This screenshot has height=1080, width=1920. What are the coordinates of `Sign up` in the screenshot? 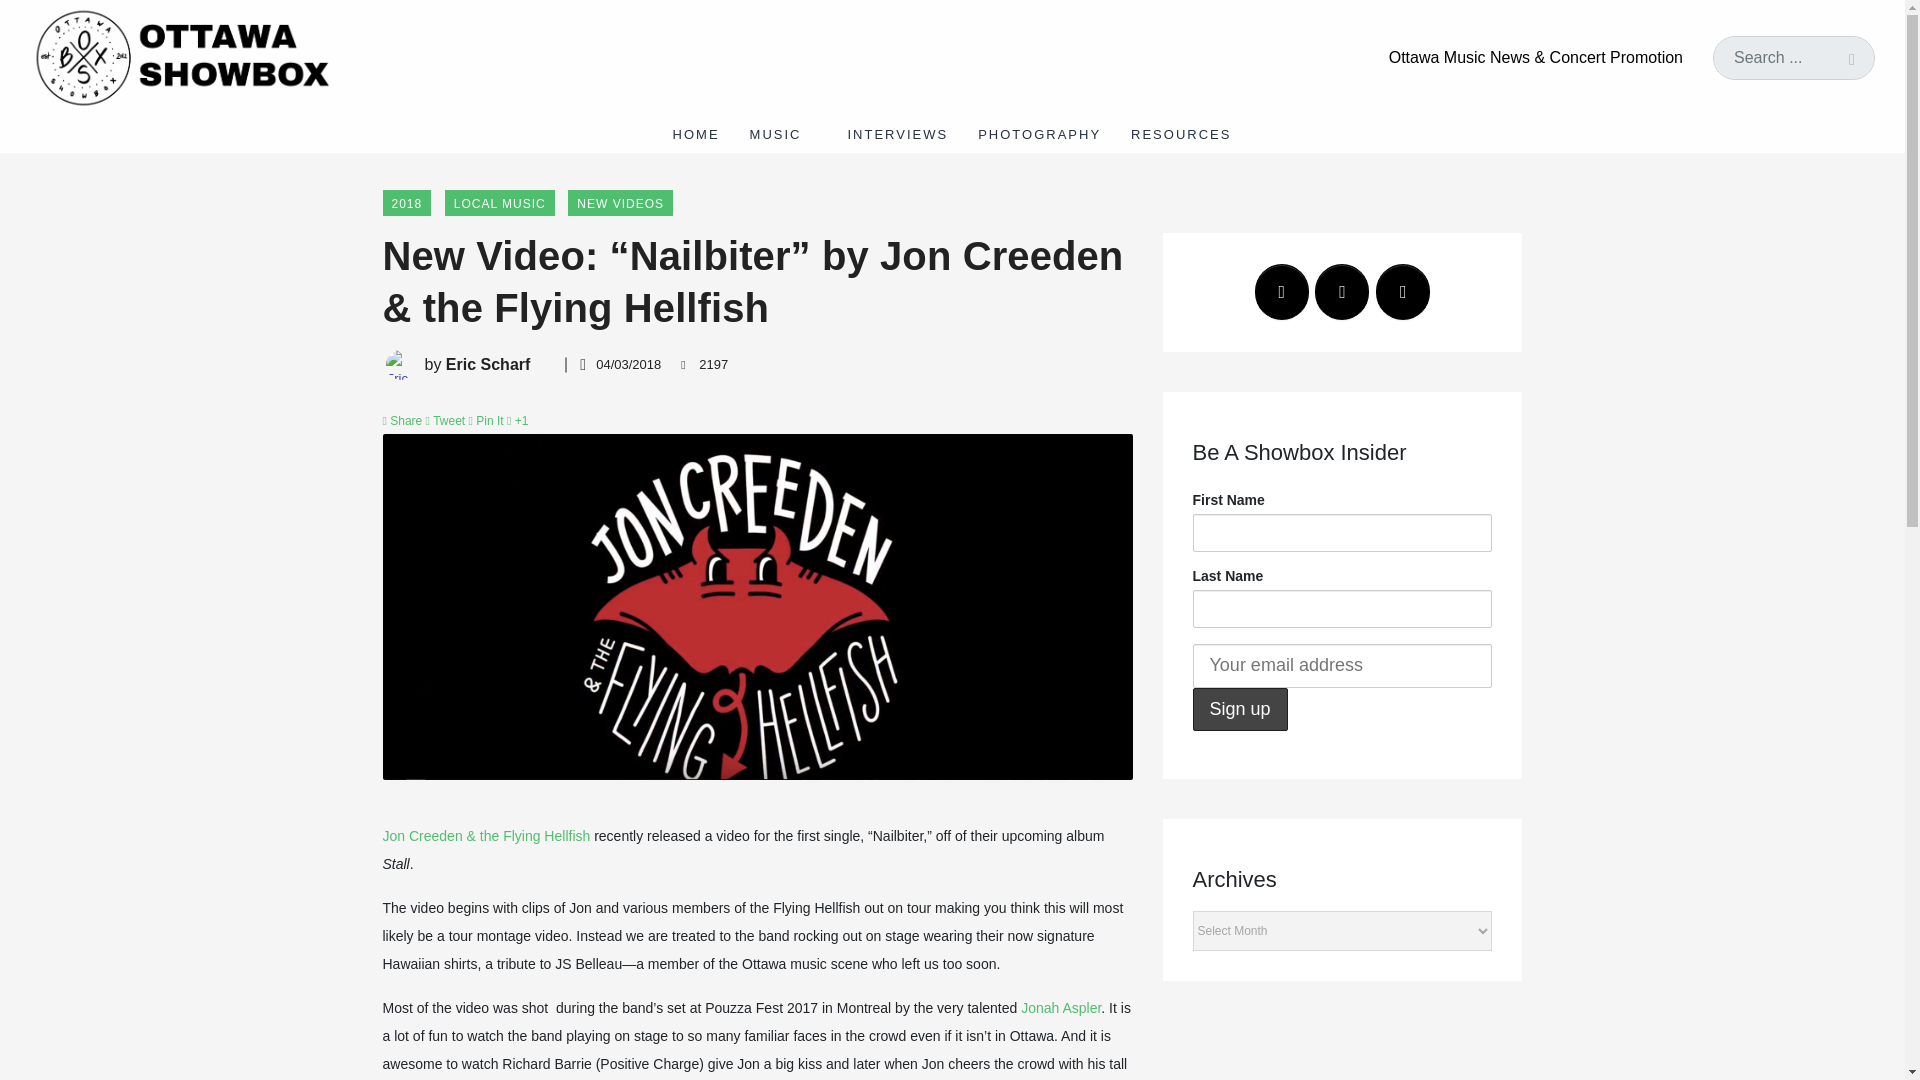 It's located at (1239, 710).